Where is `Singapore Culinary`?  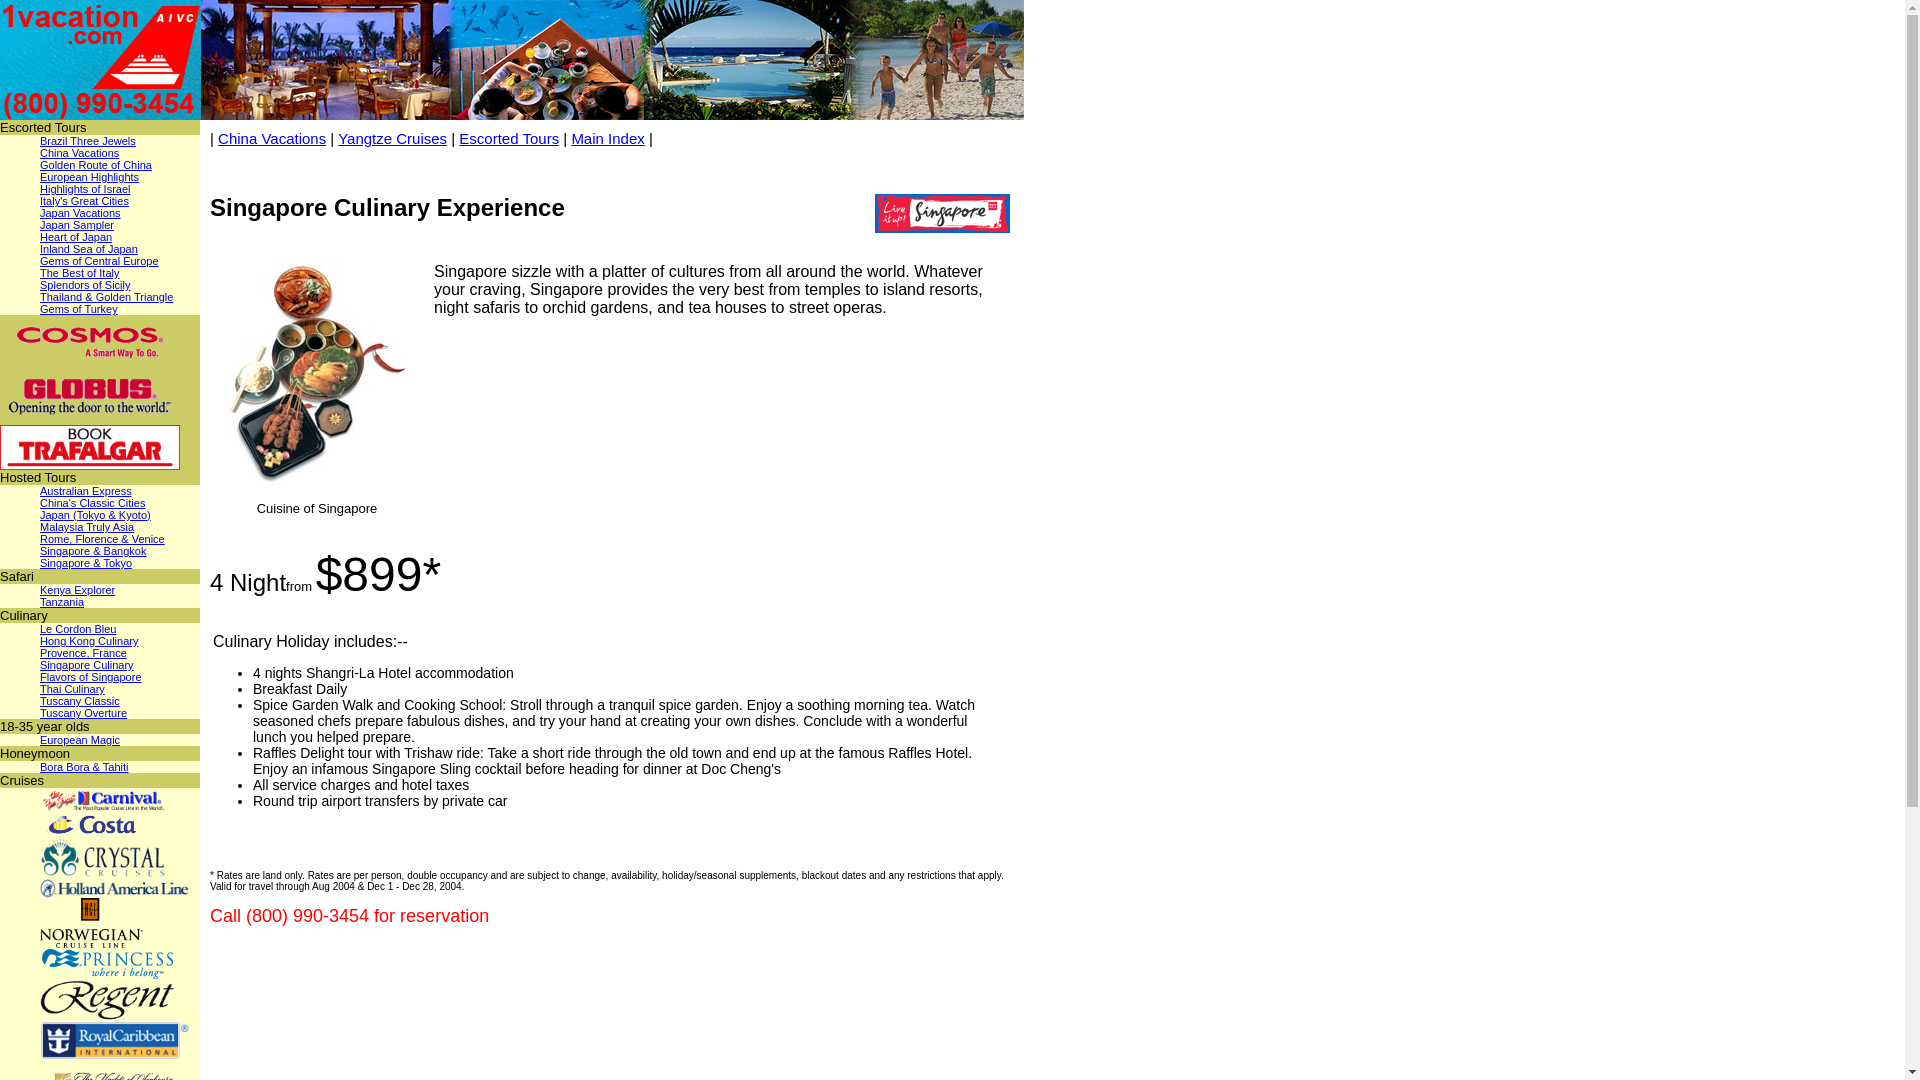
Singapore Culinary is located at coordinates (87, 665).